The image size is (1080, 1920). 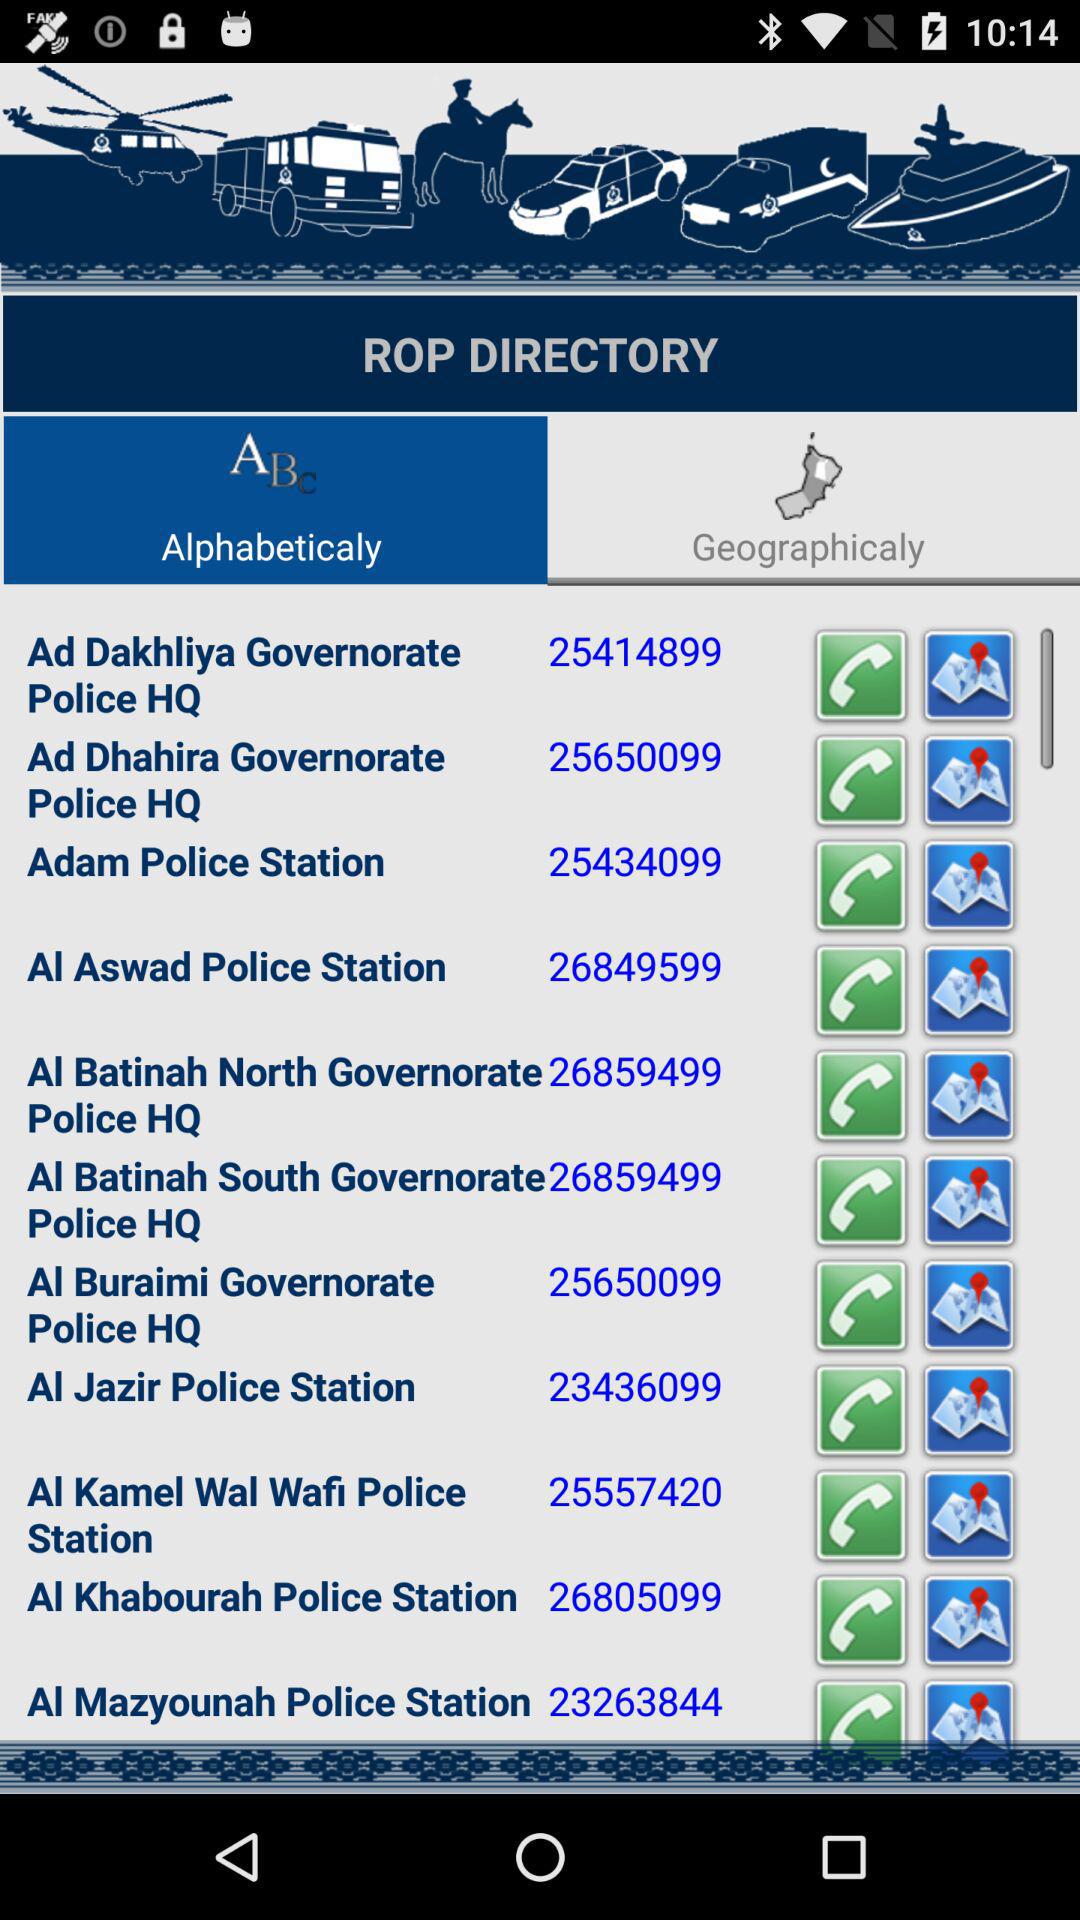 I want to click on call, so click(x=861, y=1202).